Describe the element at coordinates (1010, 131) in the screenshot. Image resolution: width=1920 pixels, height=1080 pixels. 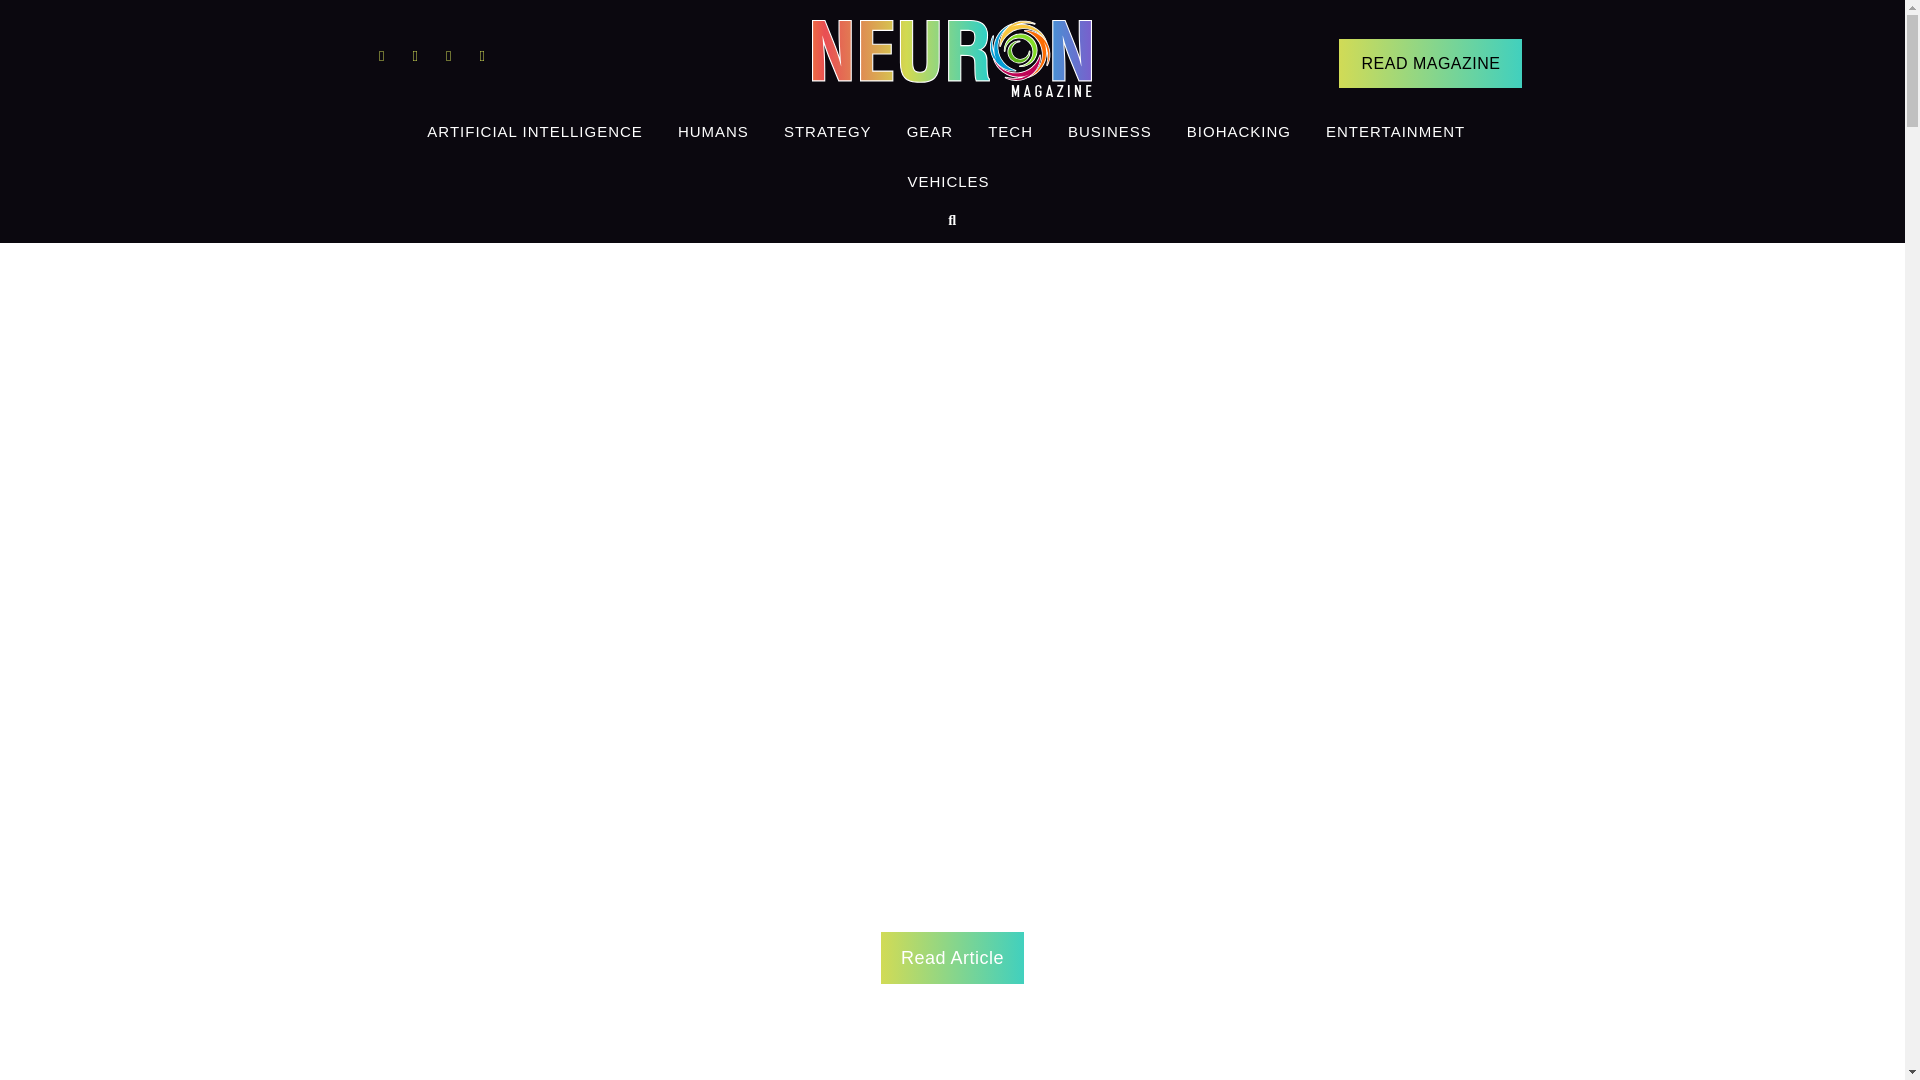
I see `TECH` at that location.